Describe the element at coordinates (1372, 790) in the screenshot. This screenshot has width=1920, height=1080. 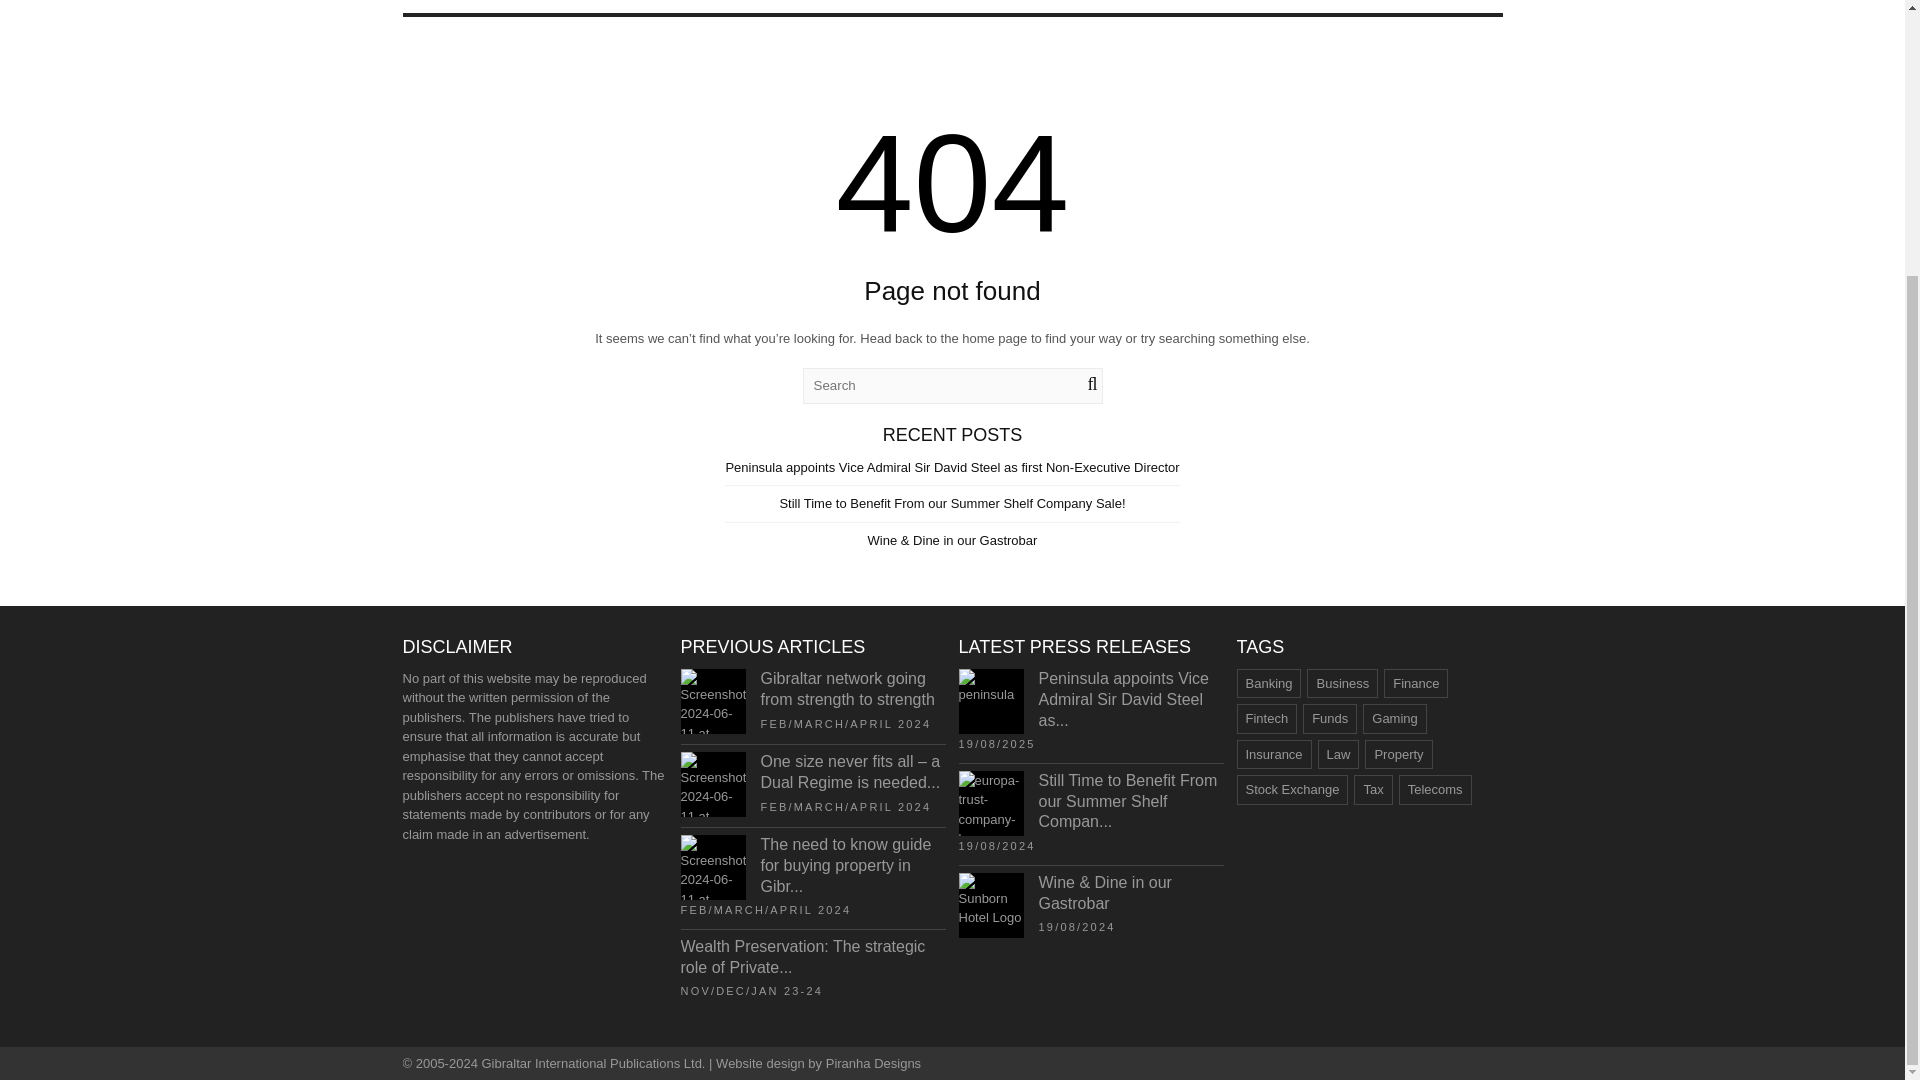
I see `2 topics` at that location.